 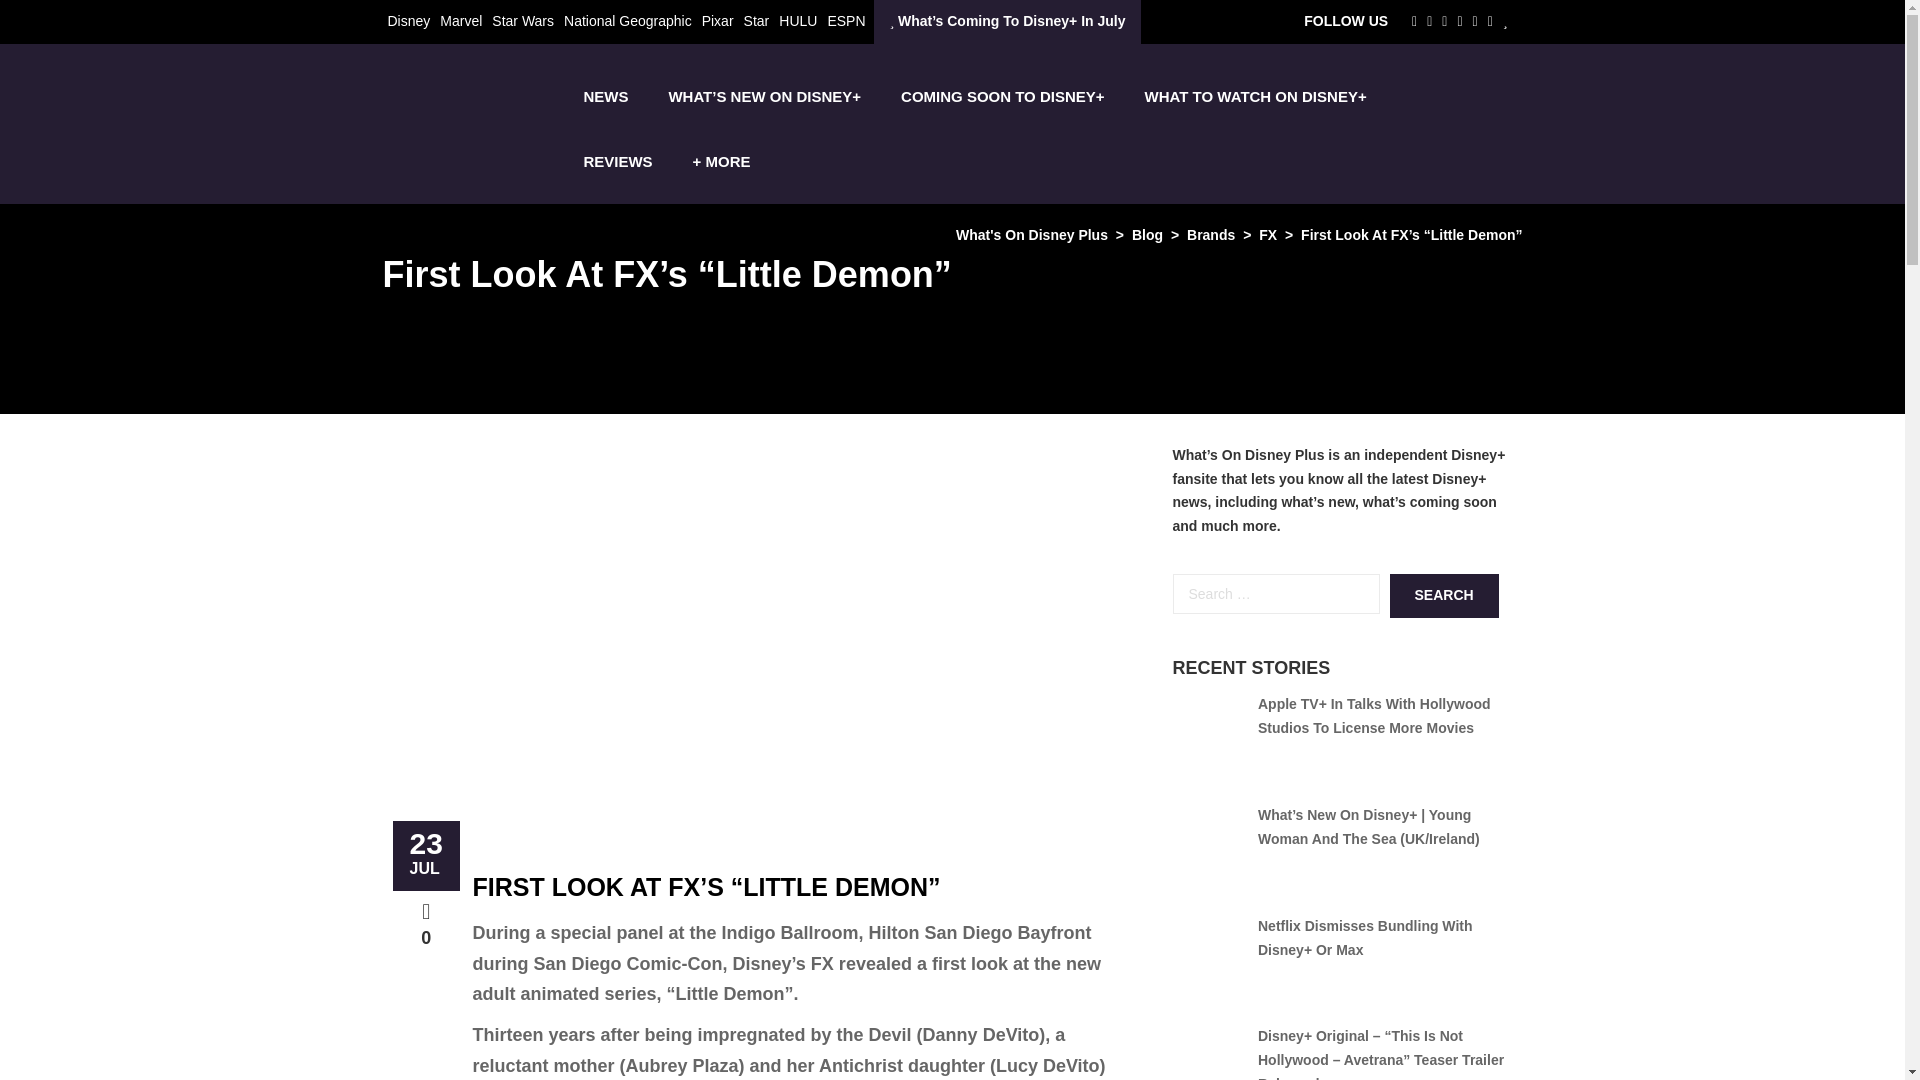 I want to click on Go to the Brands Category archives., so click(x=1210, y=234).